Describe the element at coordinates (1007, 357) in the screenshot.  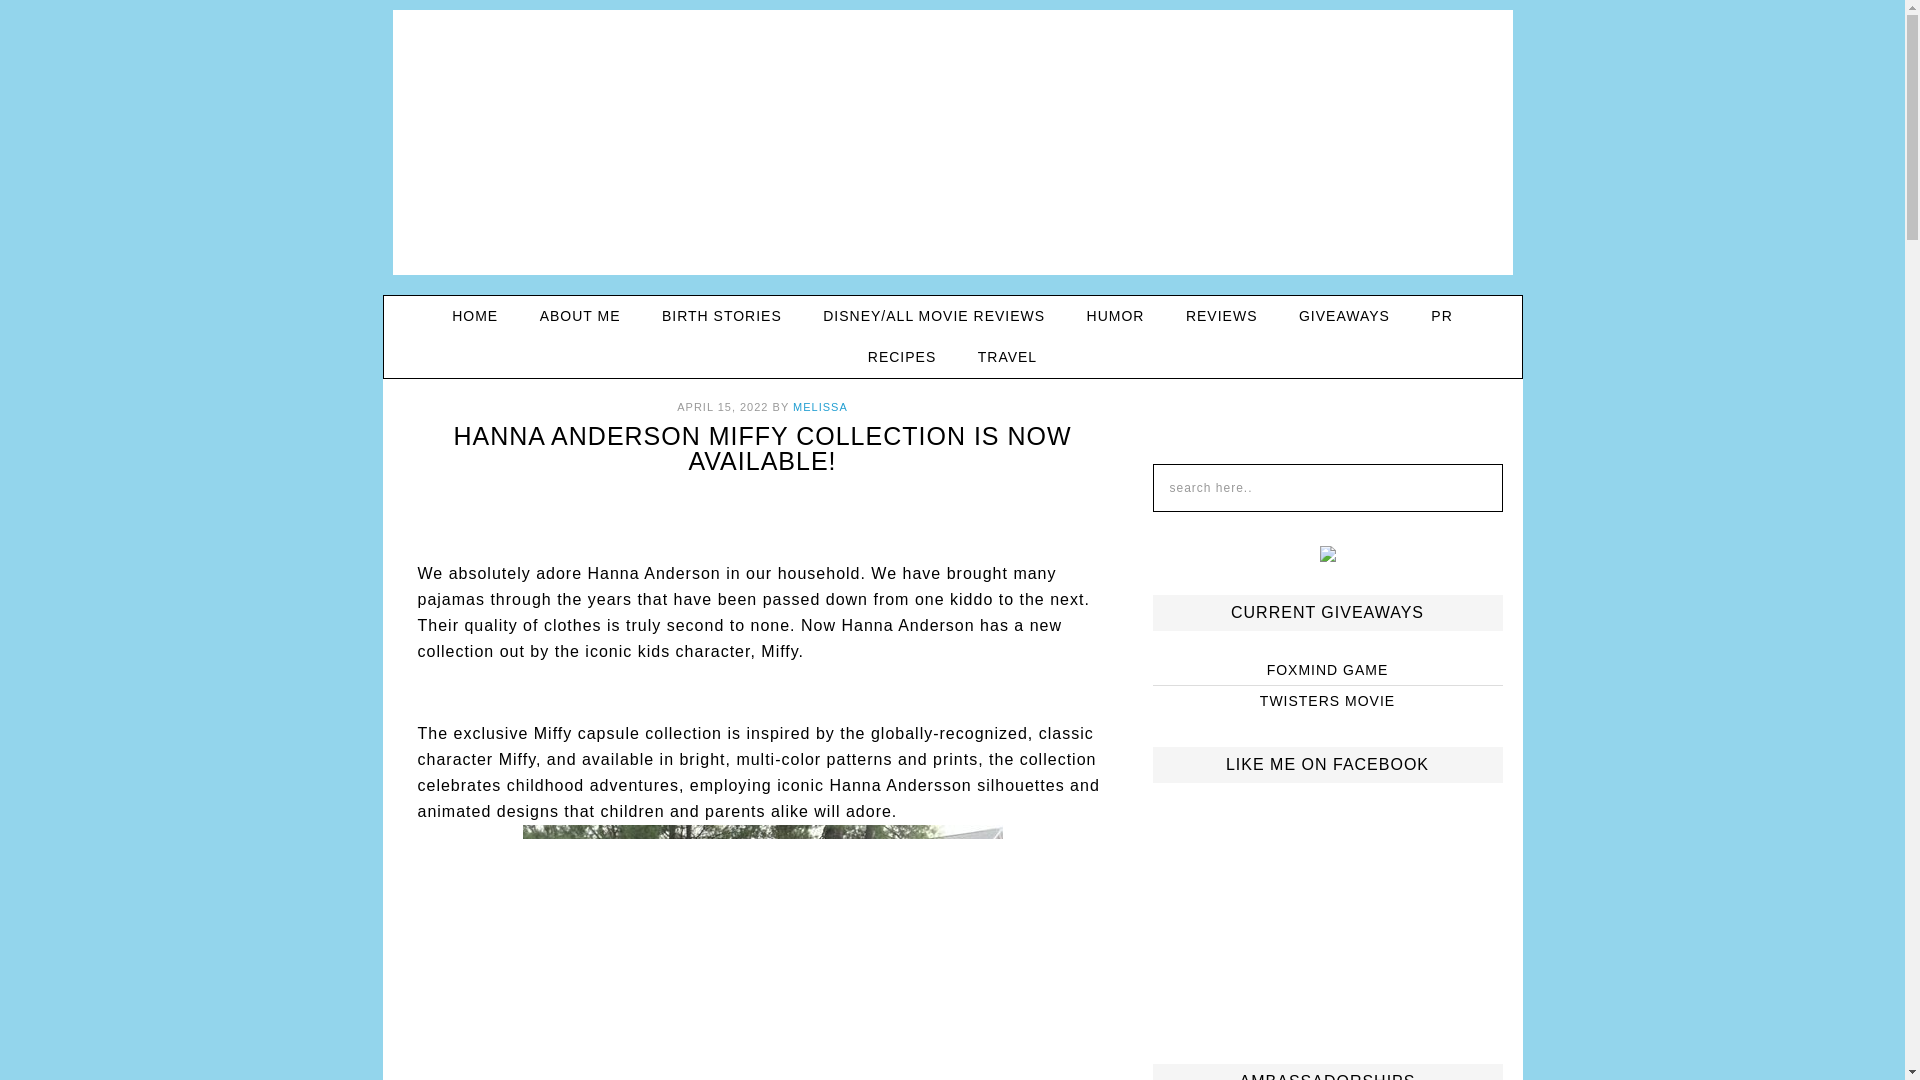
I see `TRAVEL` at that location.